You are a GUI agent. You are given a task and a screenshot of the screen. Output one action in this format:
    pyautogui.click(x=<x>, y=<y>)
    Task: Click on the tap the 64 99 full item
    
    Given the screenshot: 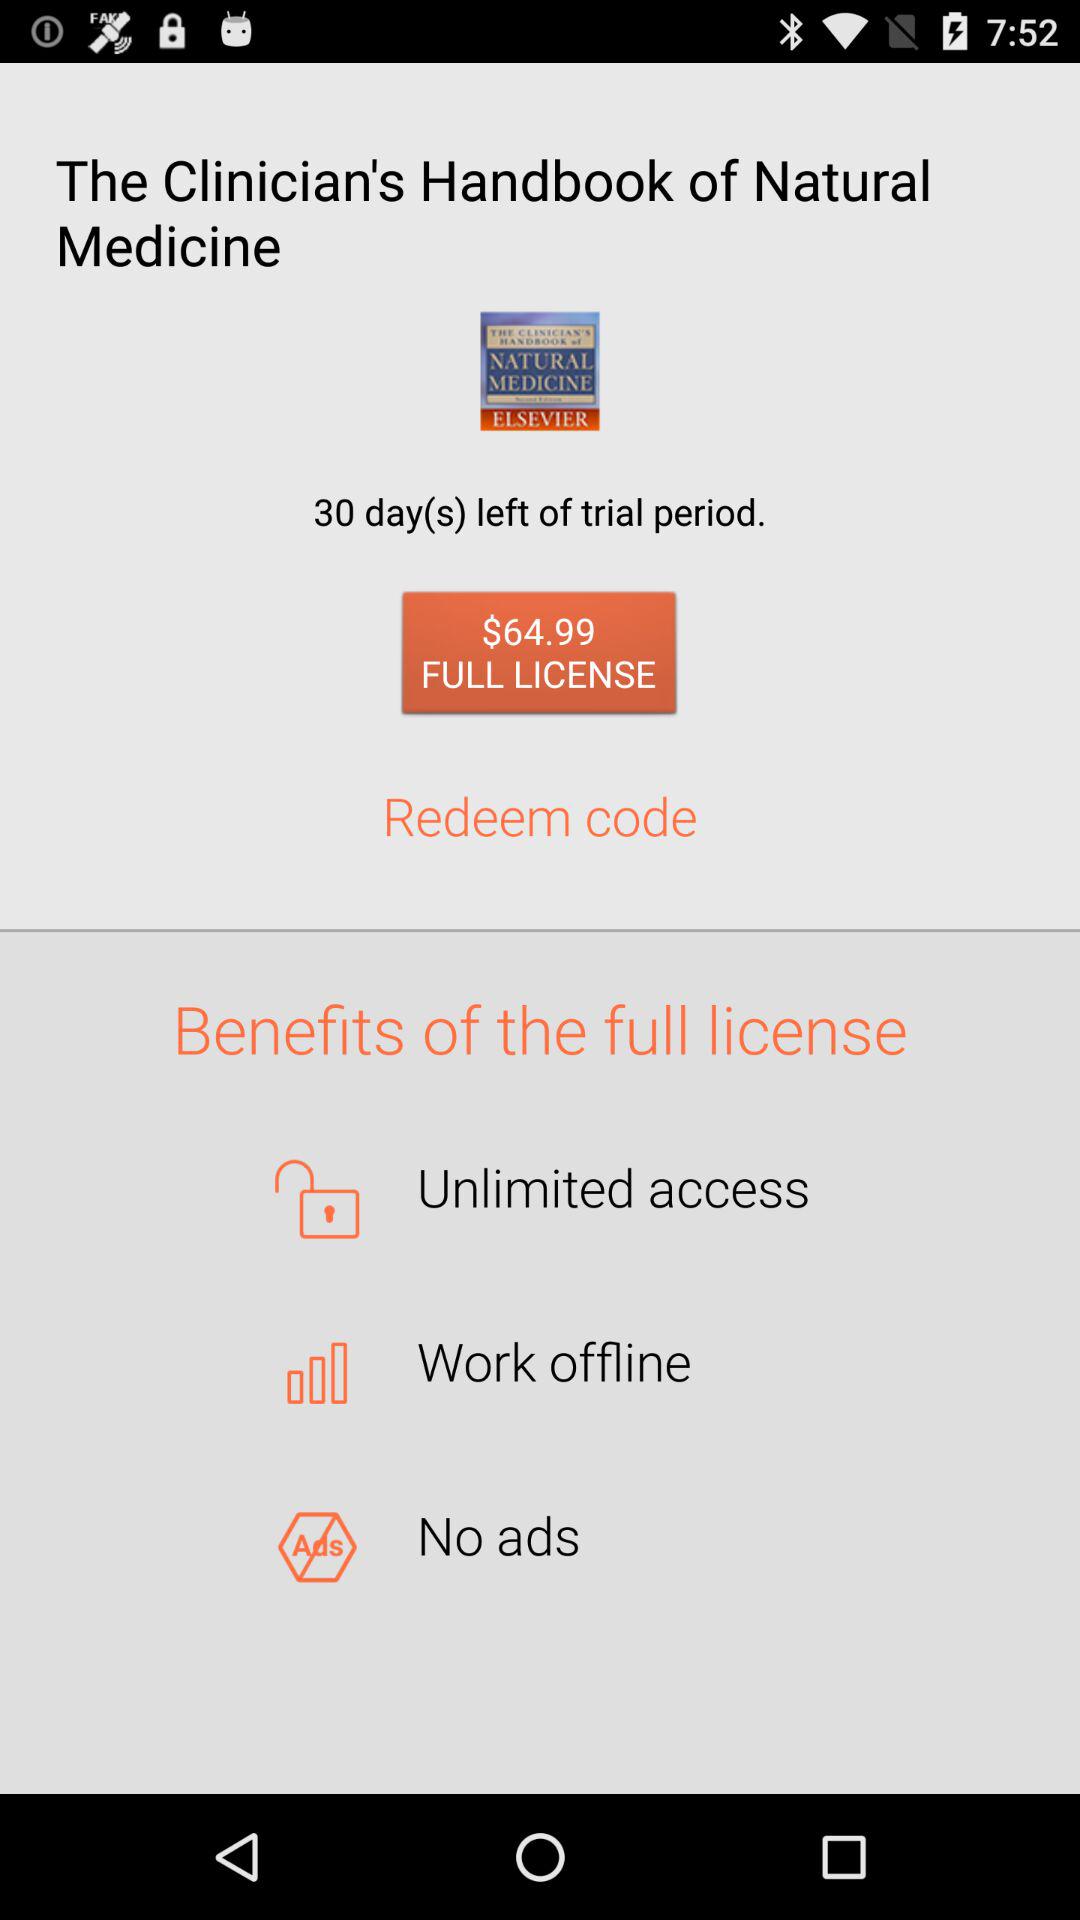 What is the action you would take?
    pyautogui.click(x=540, y=658)
    